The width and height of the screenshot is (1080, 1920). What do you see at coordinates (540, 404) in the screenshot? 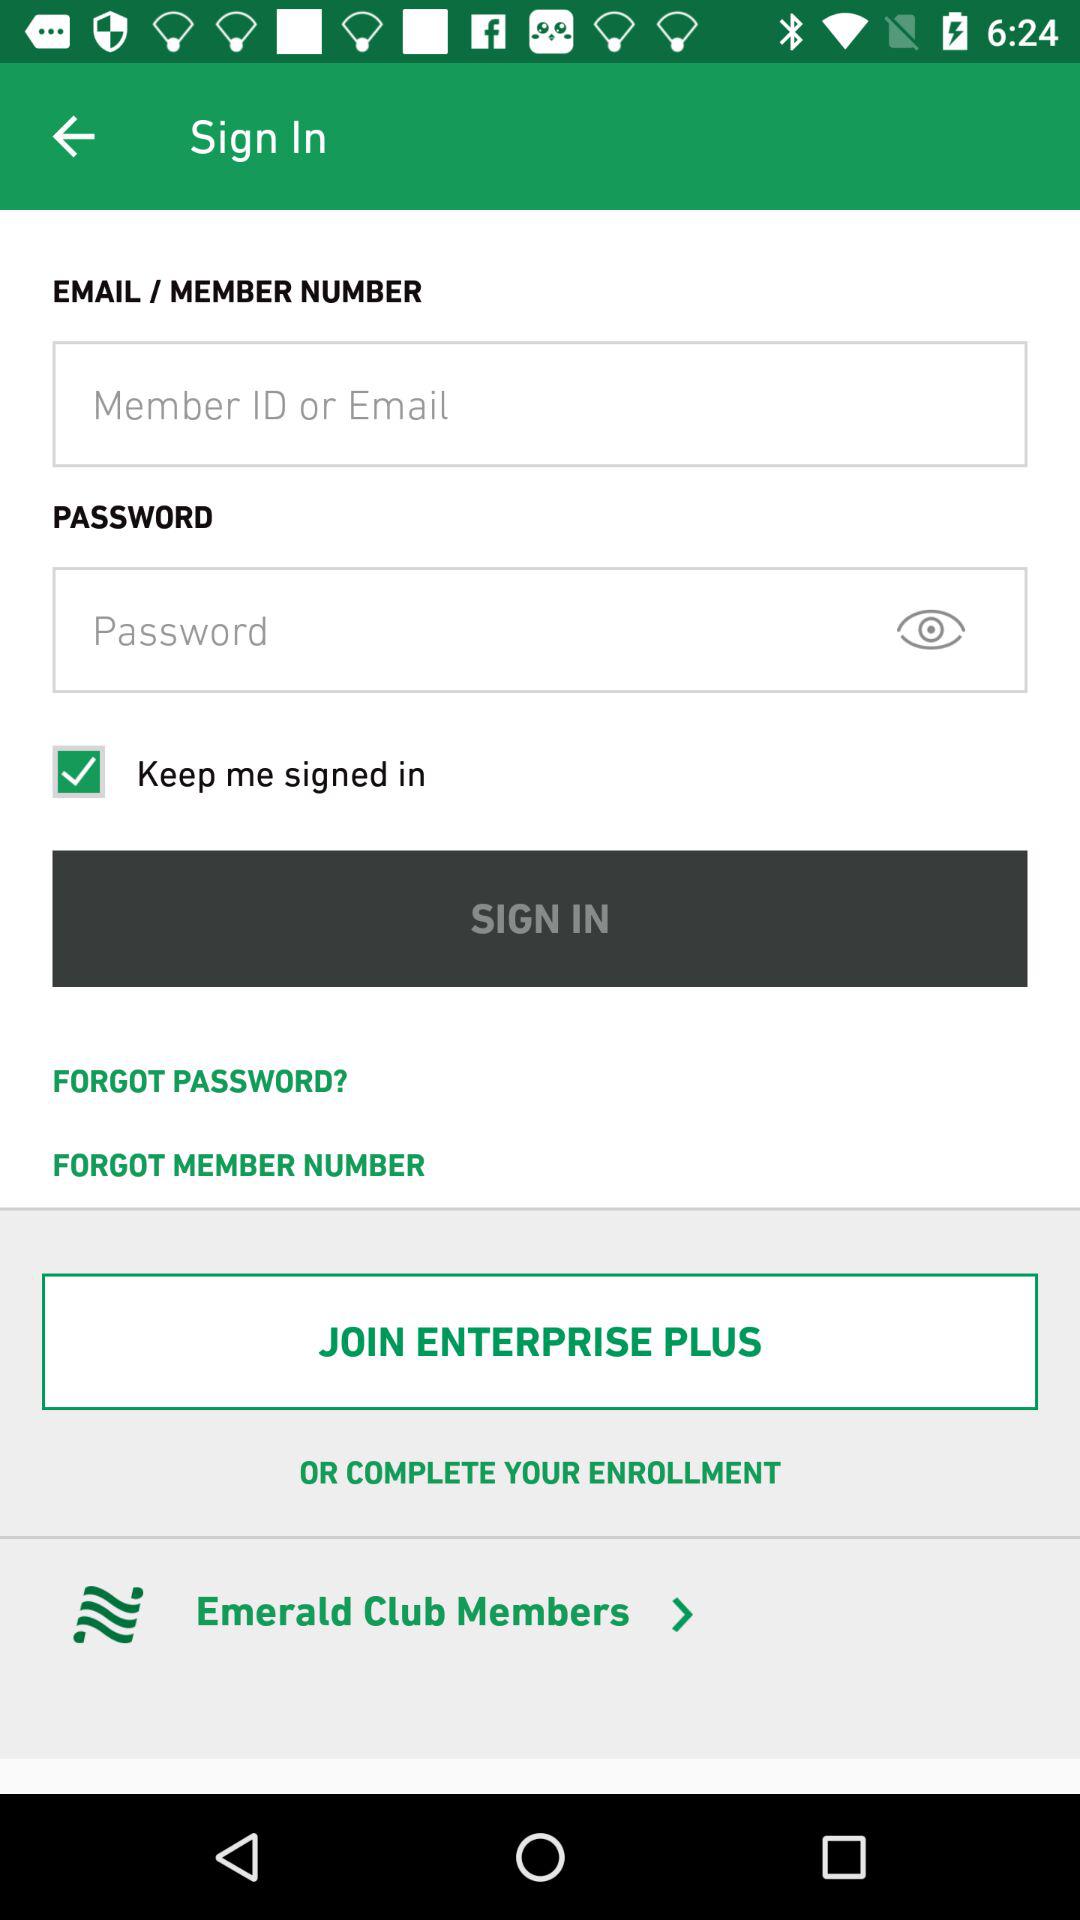
I see `enter id or email` at bounding box center [540, 404].